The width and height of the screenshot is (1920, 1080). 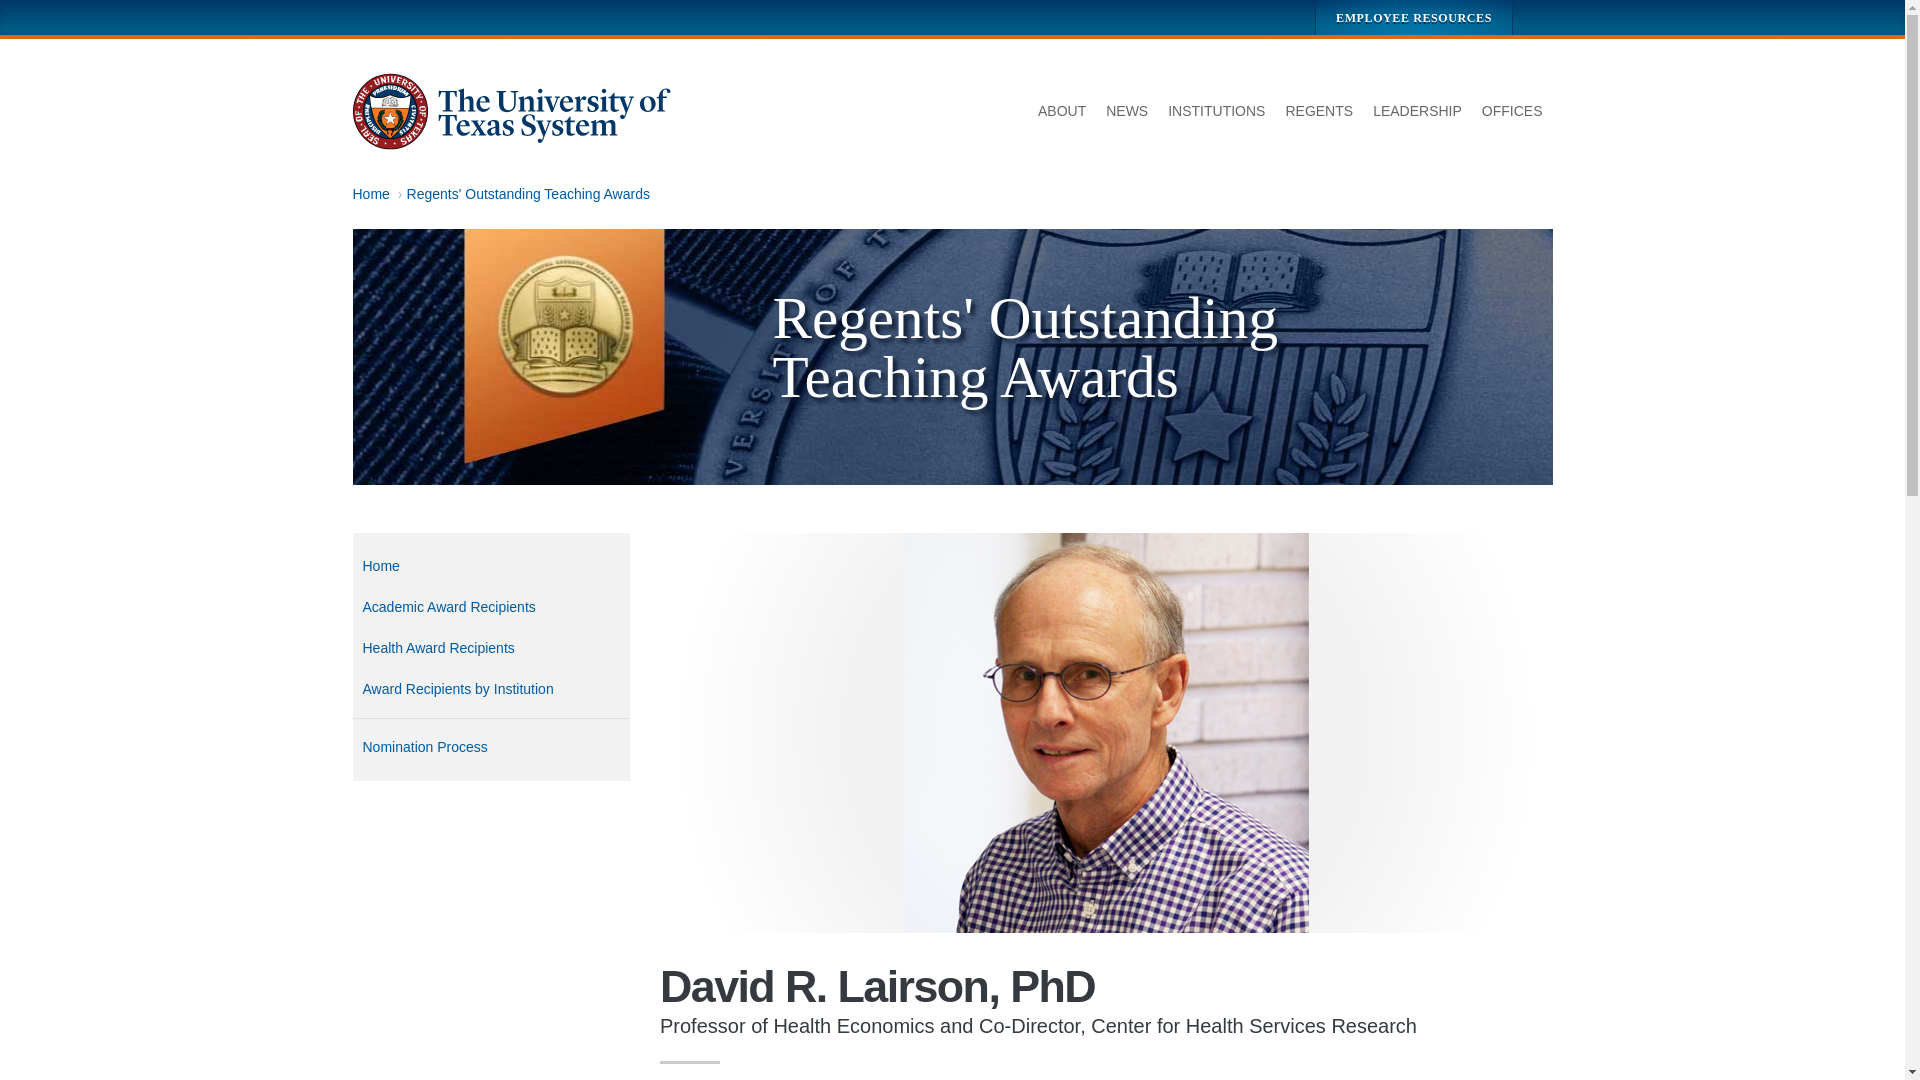 What do you see at coordinates (490, 607) in the screenshot?
I see `Academic Awards` at bounding box center [490, 607].